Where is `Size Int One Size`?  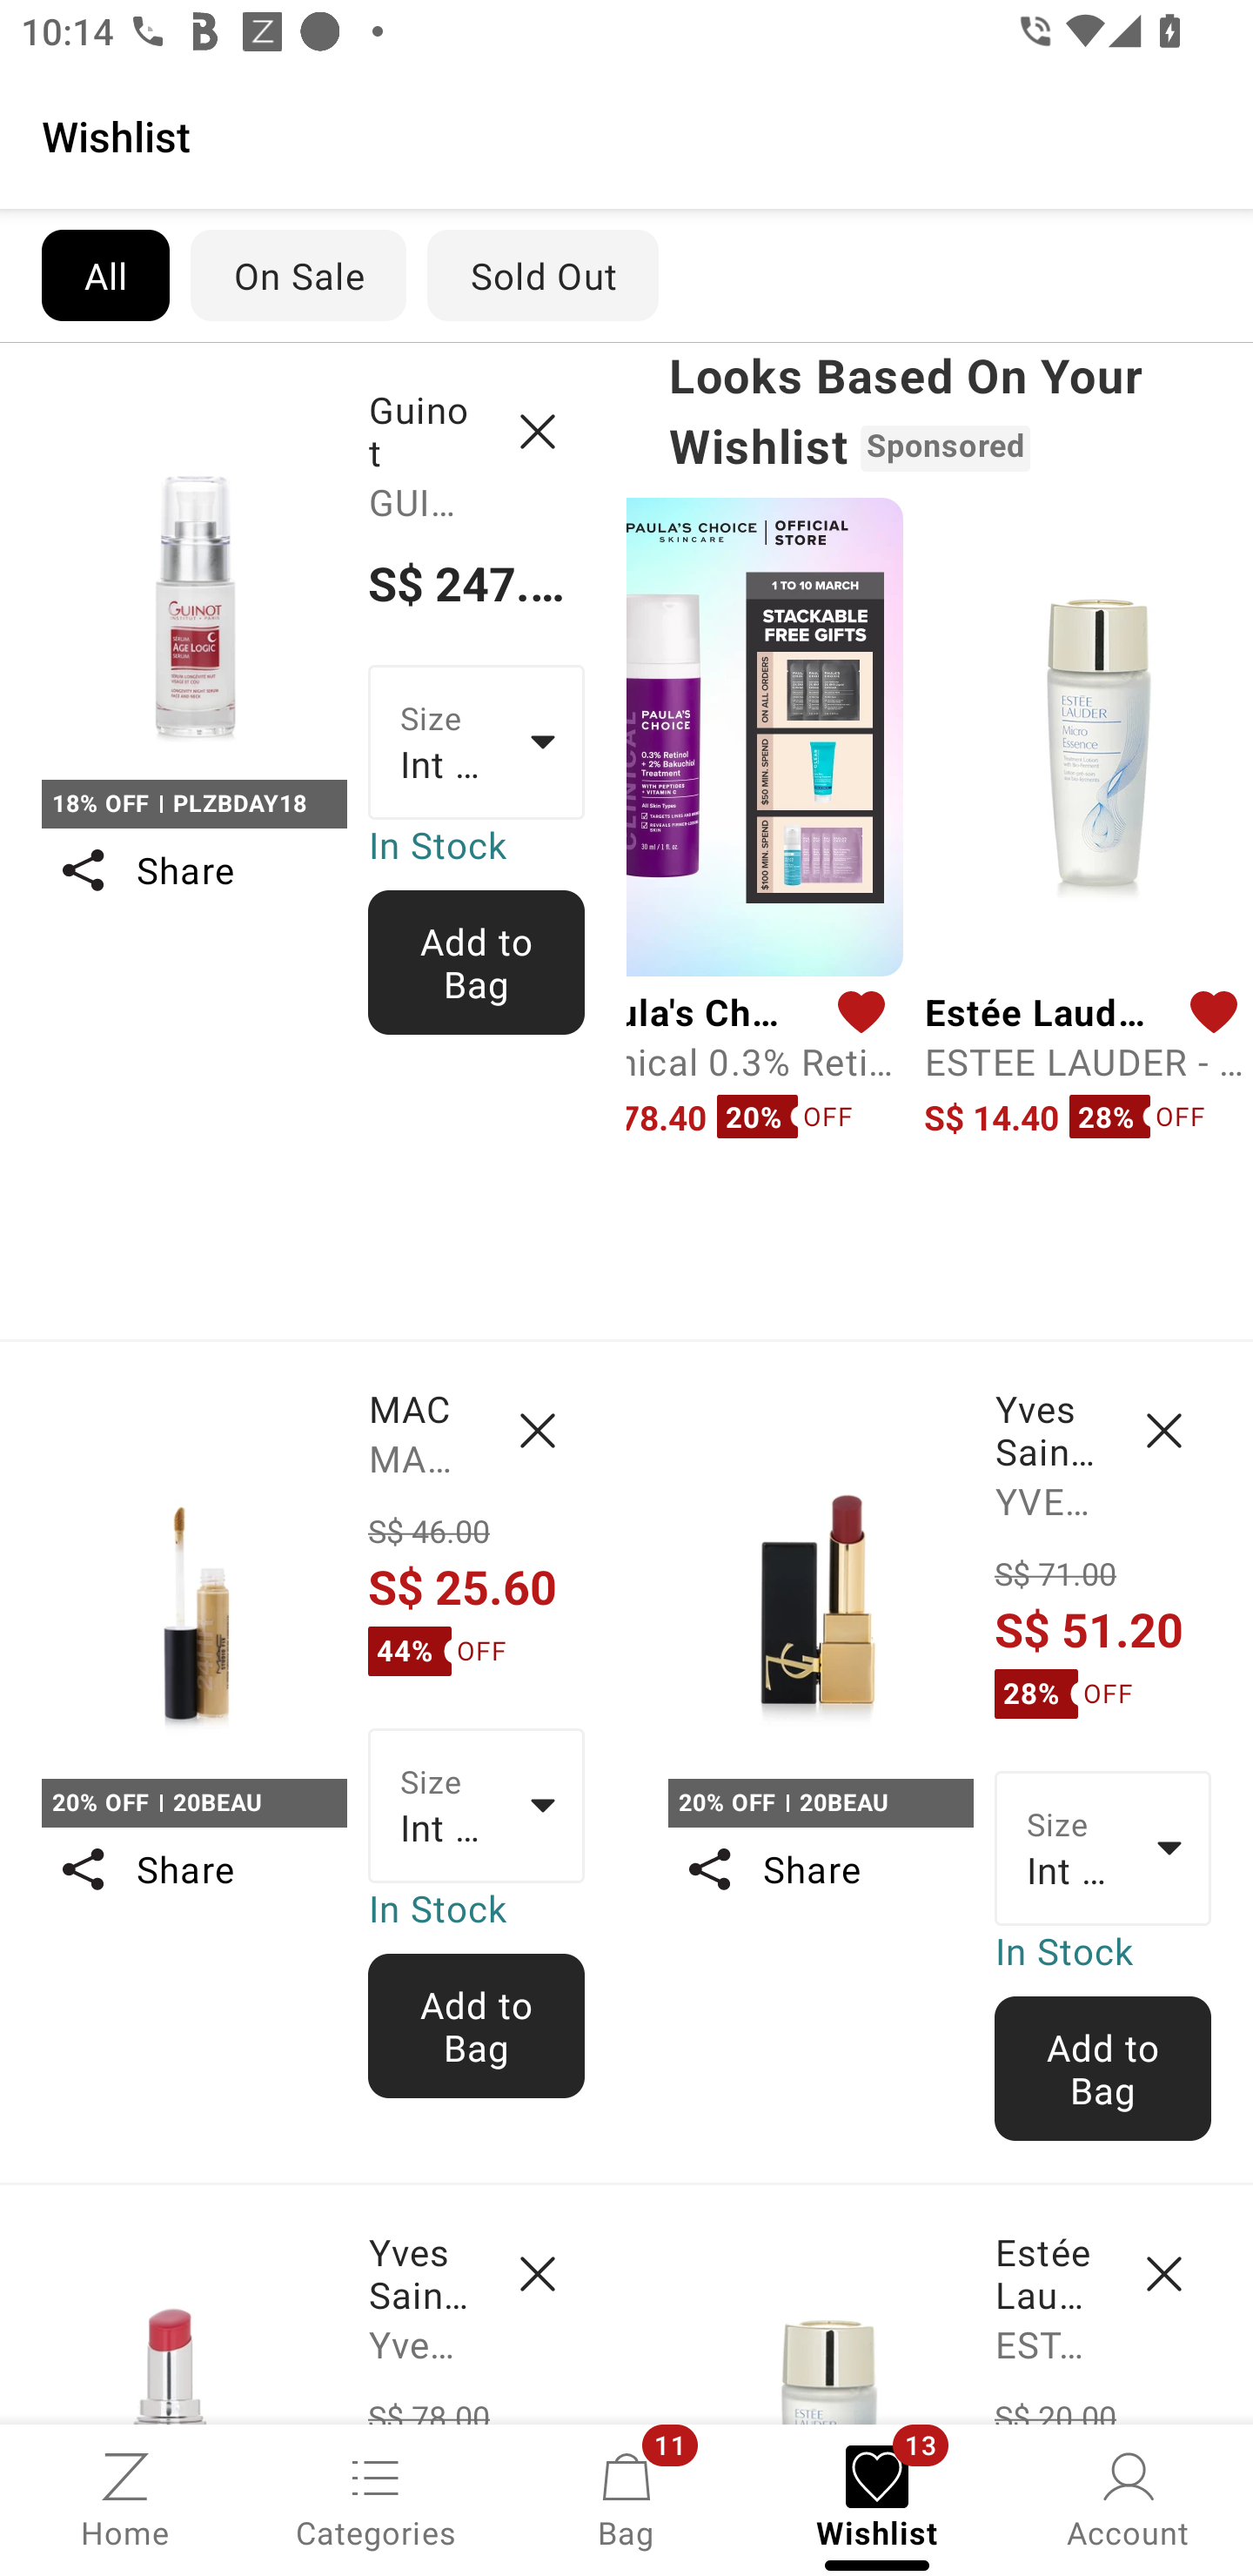 Size Int One Size is located at coordinates (477, 741).